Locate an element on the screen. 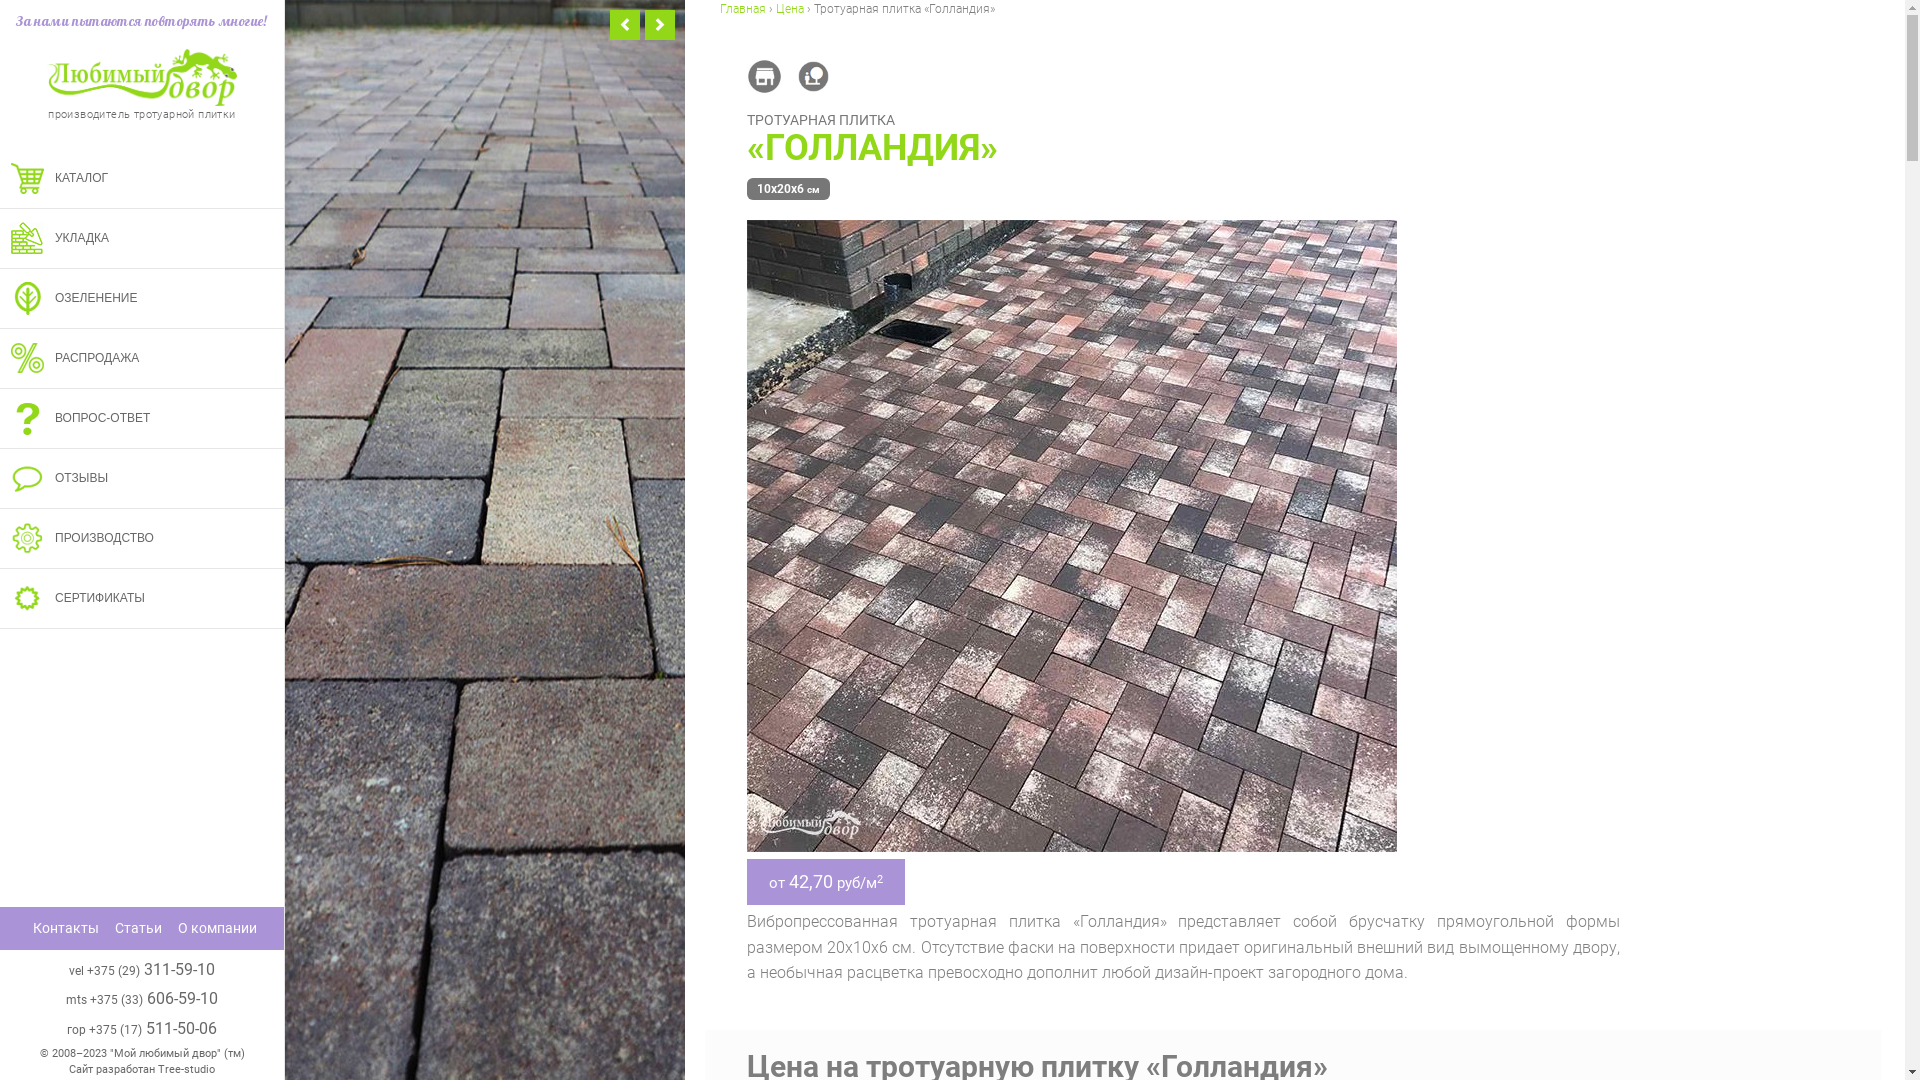  mts +375 (33) 606-59-10 is located at coordinates (142, 998).